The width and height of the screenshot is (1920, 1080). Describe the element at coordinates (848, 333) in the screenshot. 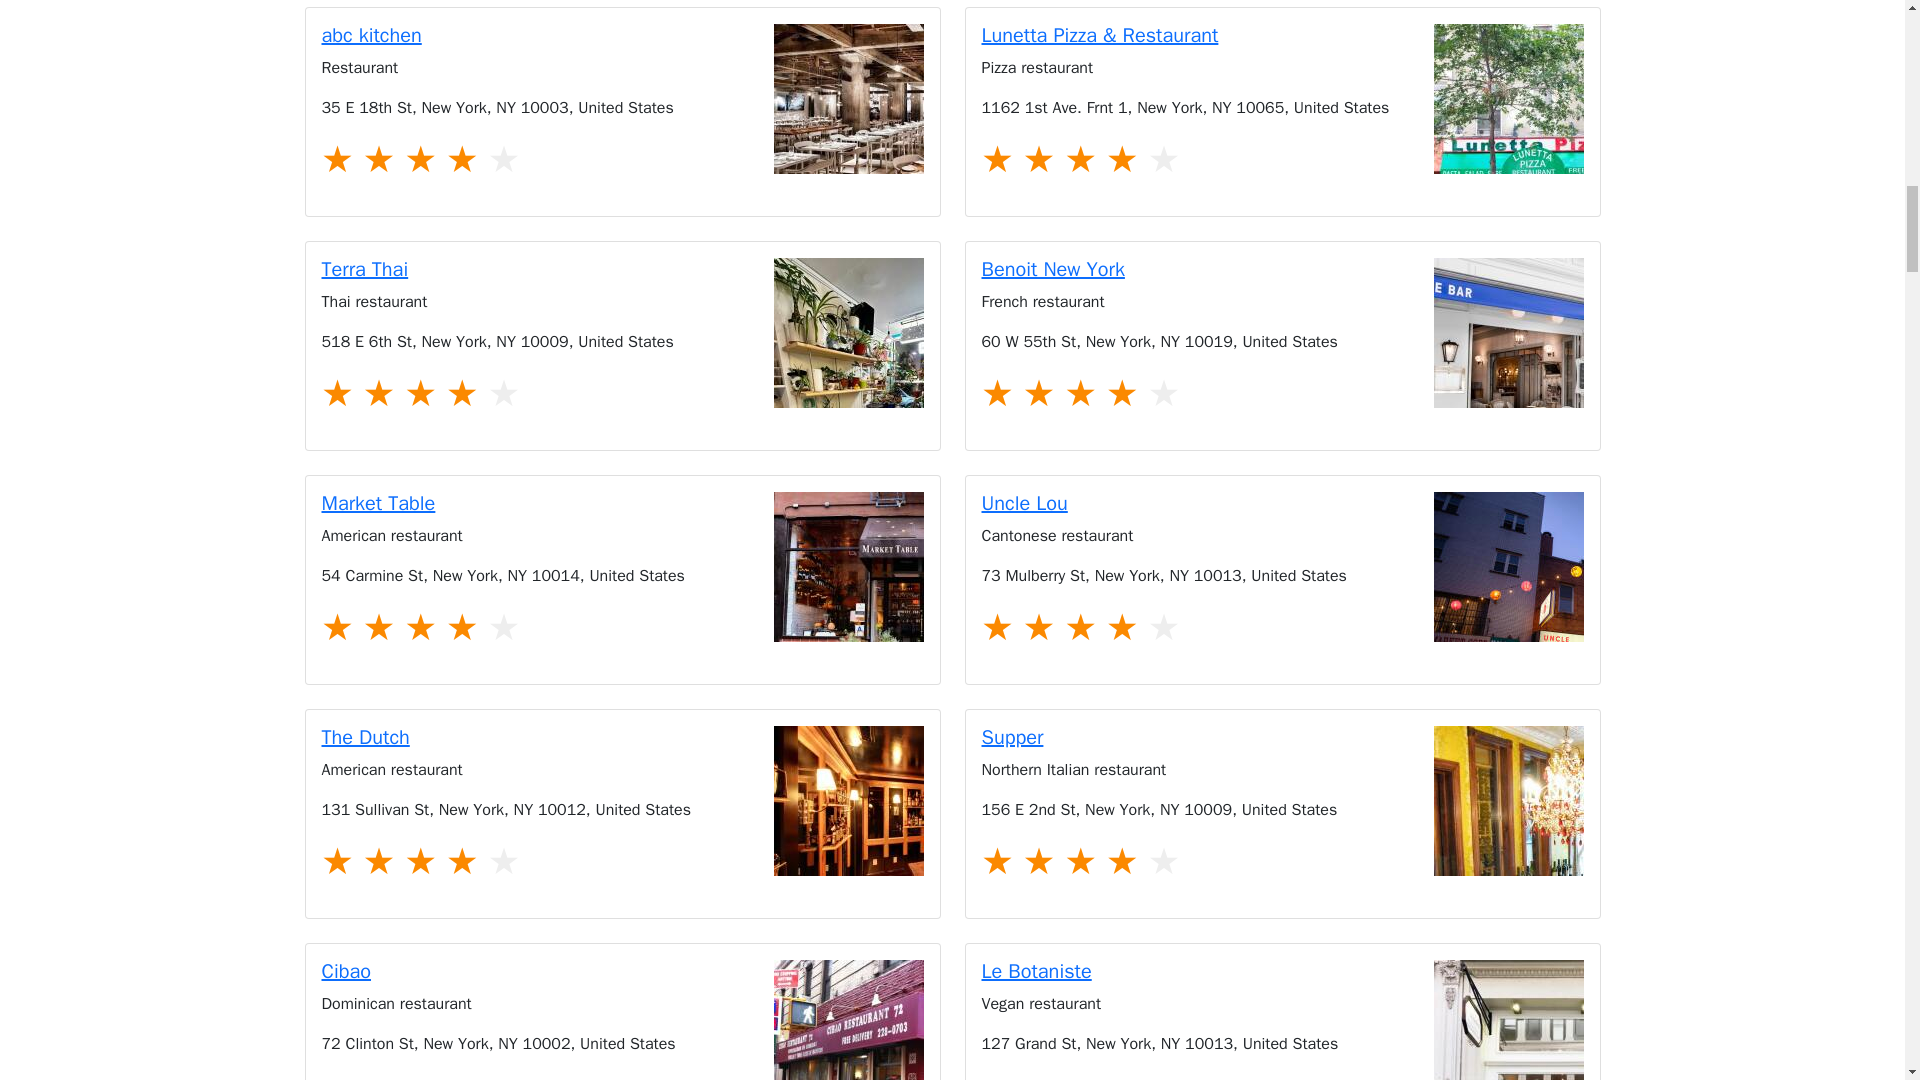

I see `Terra Thai` at that location.